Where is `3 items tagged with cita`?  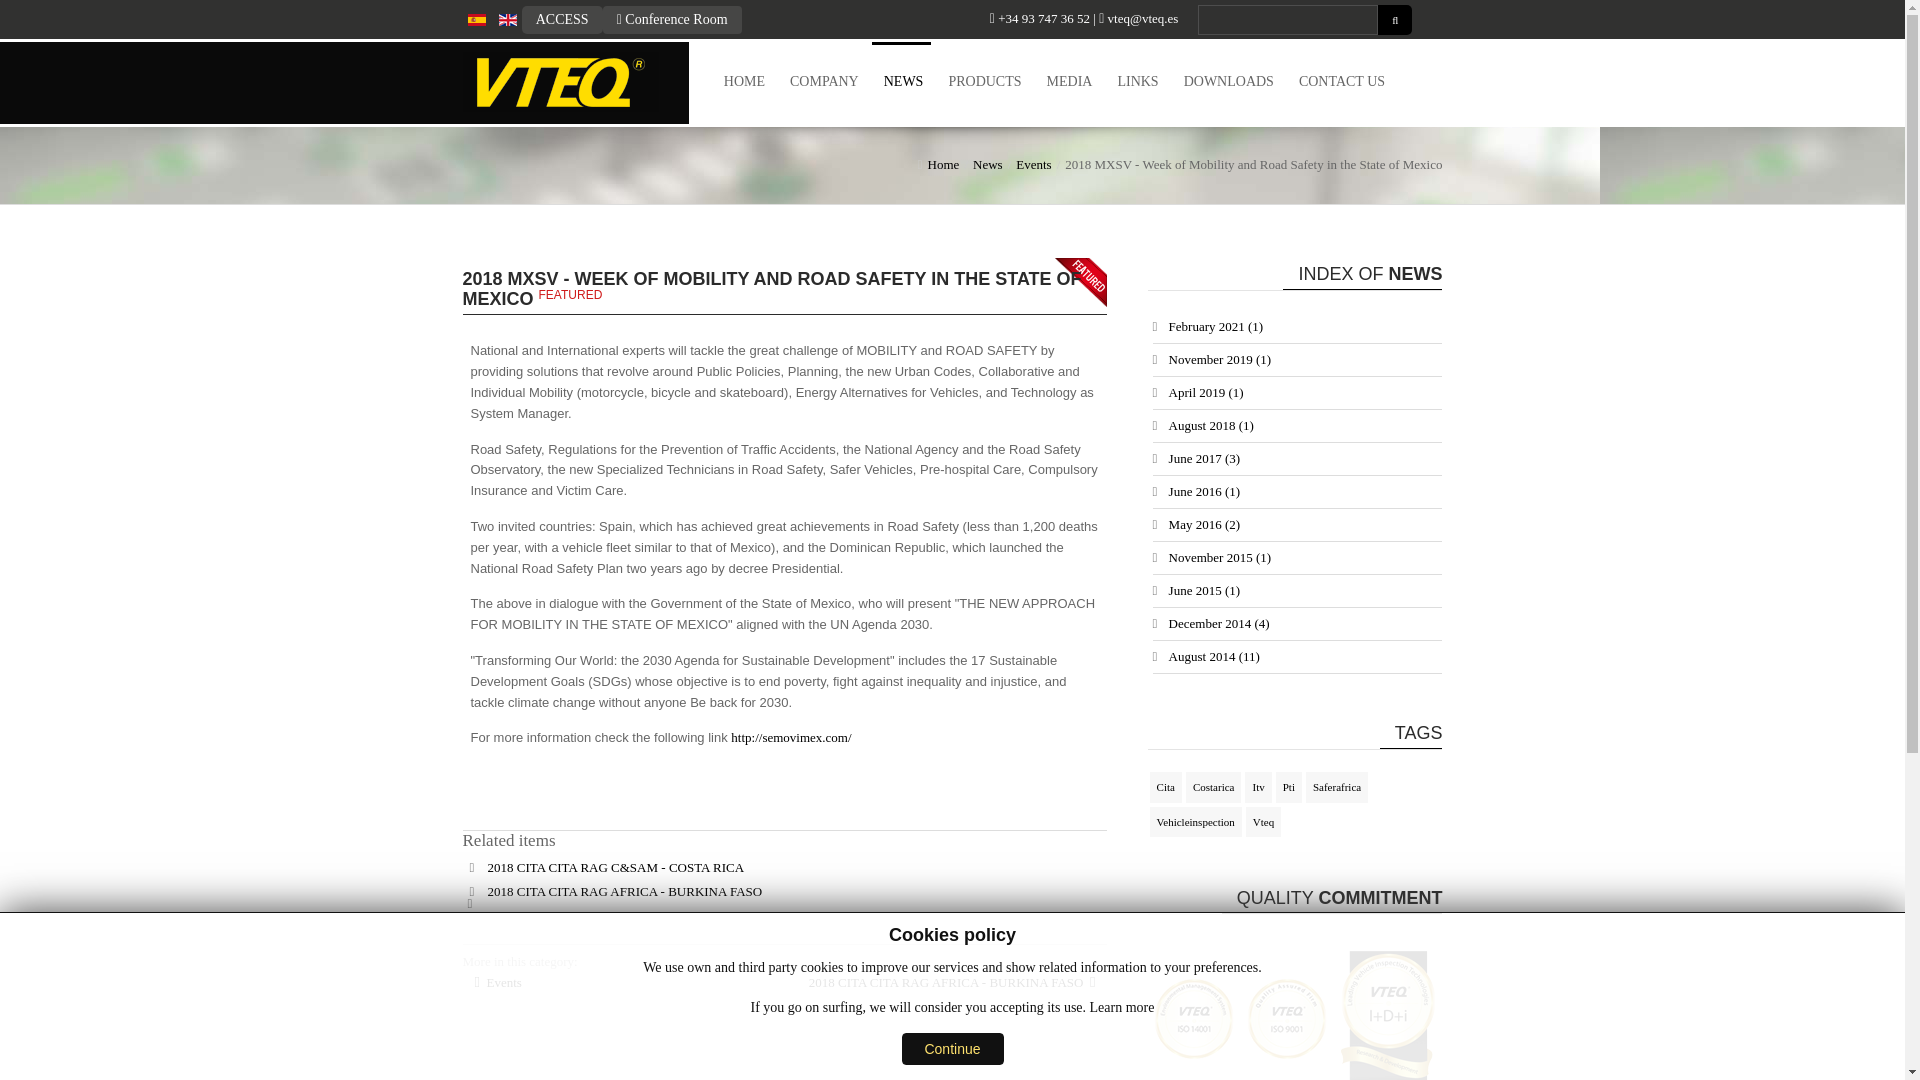
3 items tagged with cita is located at coordinates (1166, 788).